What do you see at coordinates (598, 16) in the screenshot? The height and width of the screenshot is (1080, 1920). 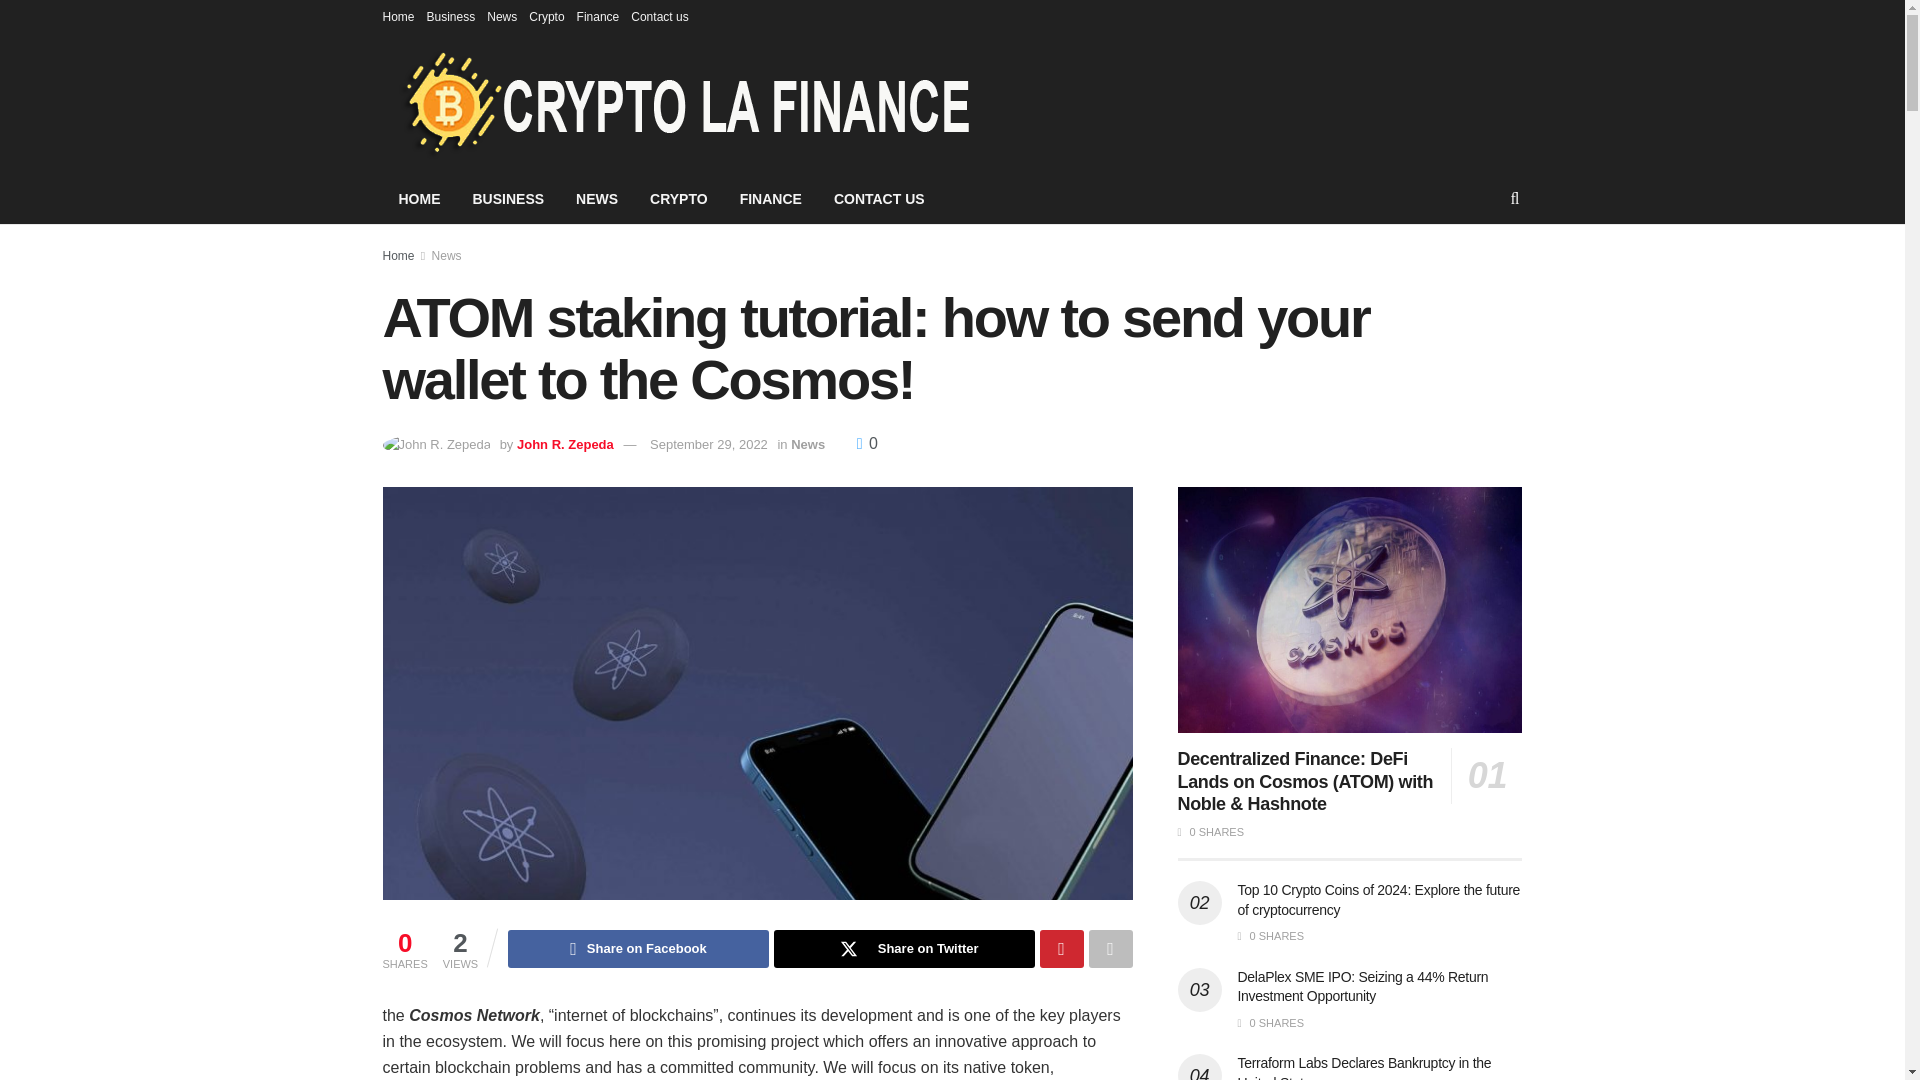 I see `Finance` at bounding box center [598, 16].